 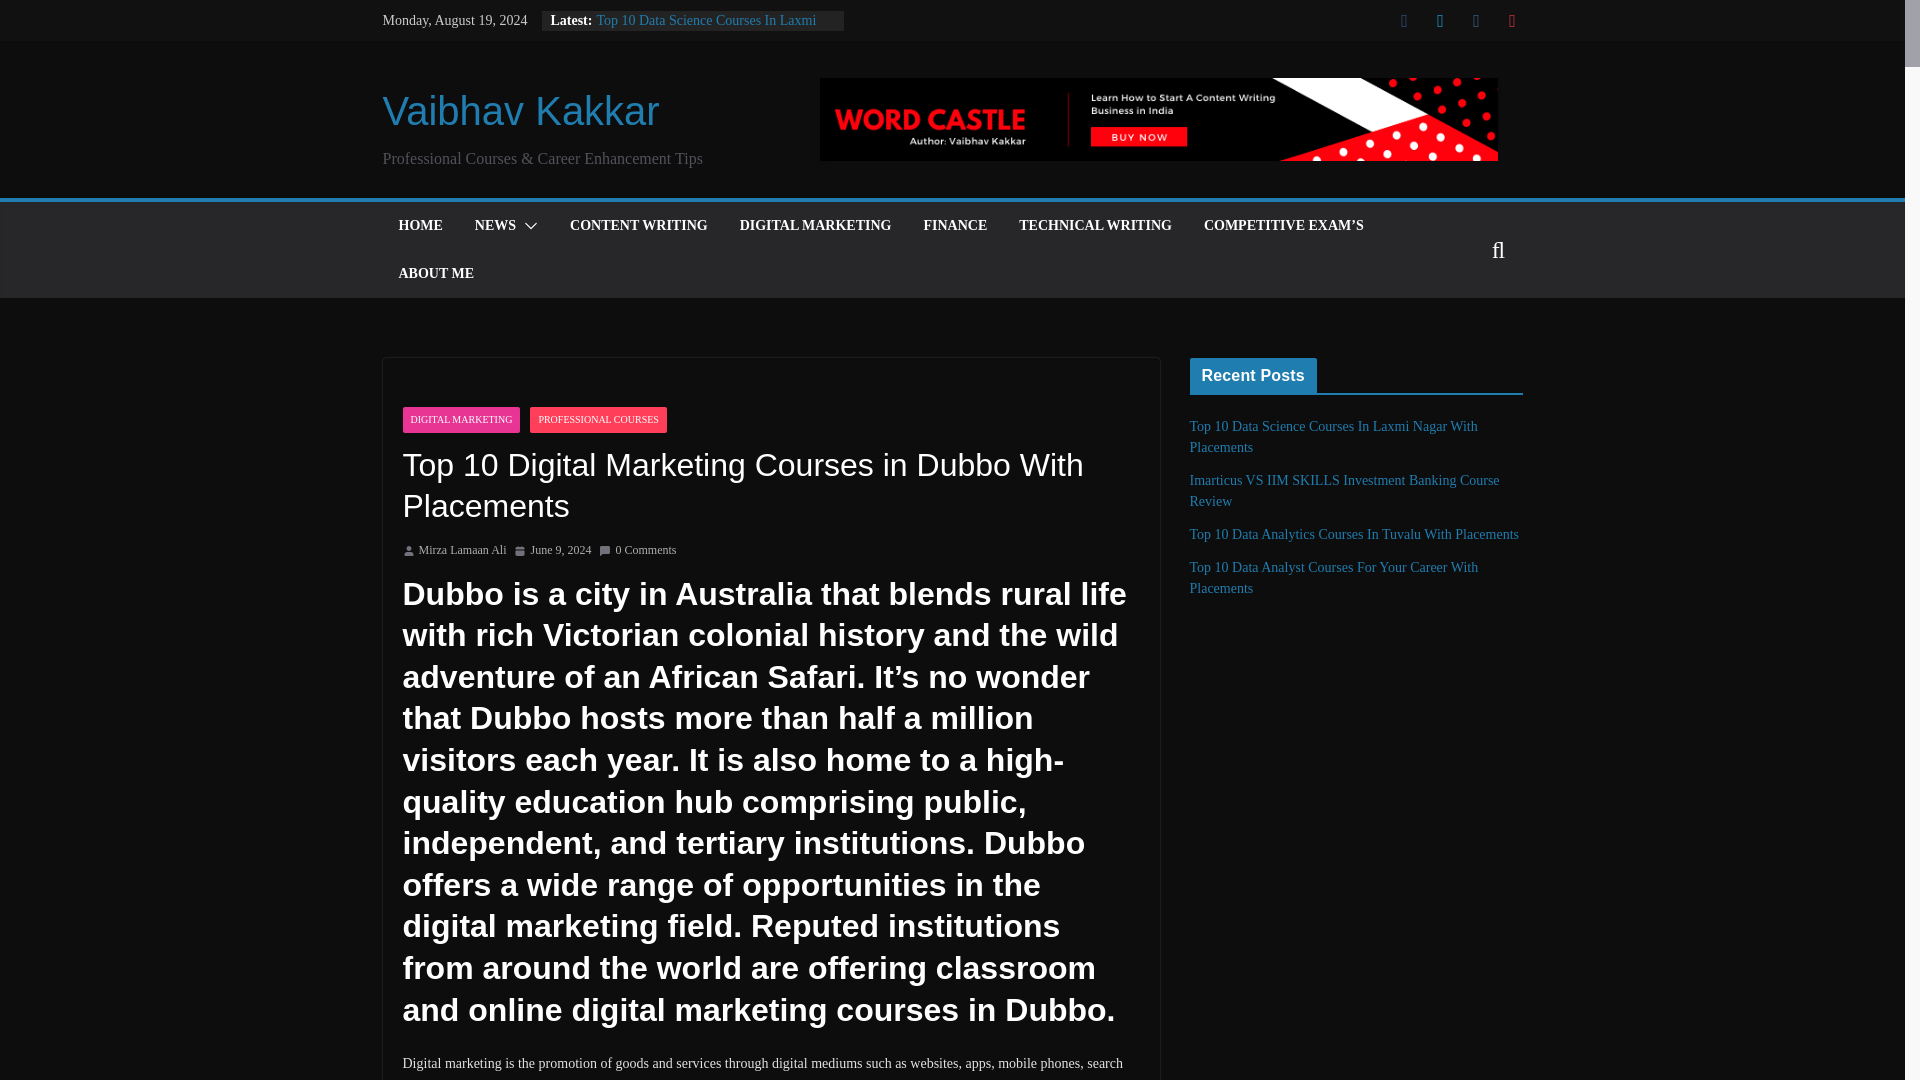 I want to click on ABOUT ME, so click(x=436, y=274).